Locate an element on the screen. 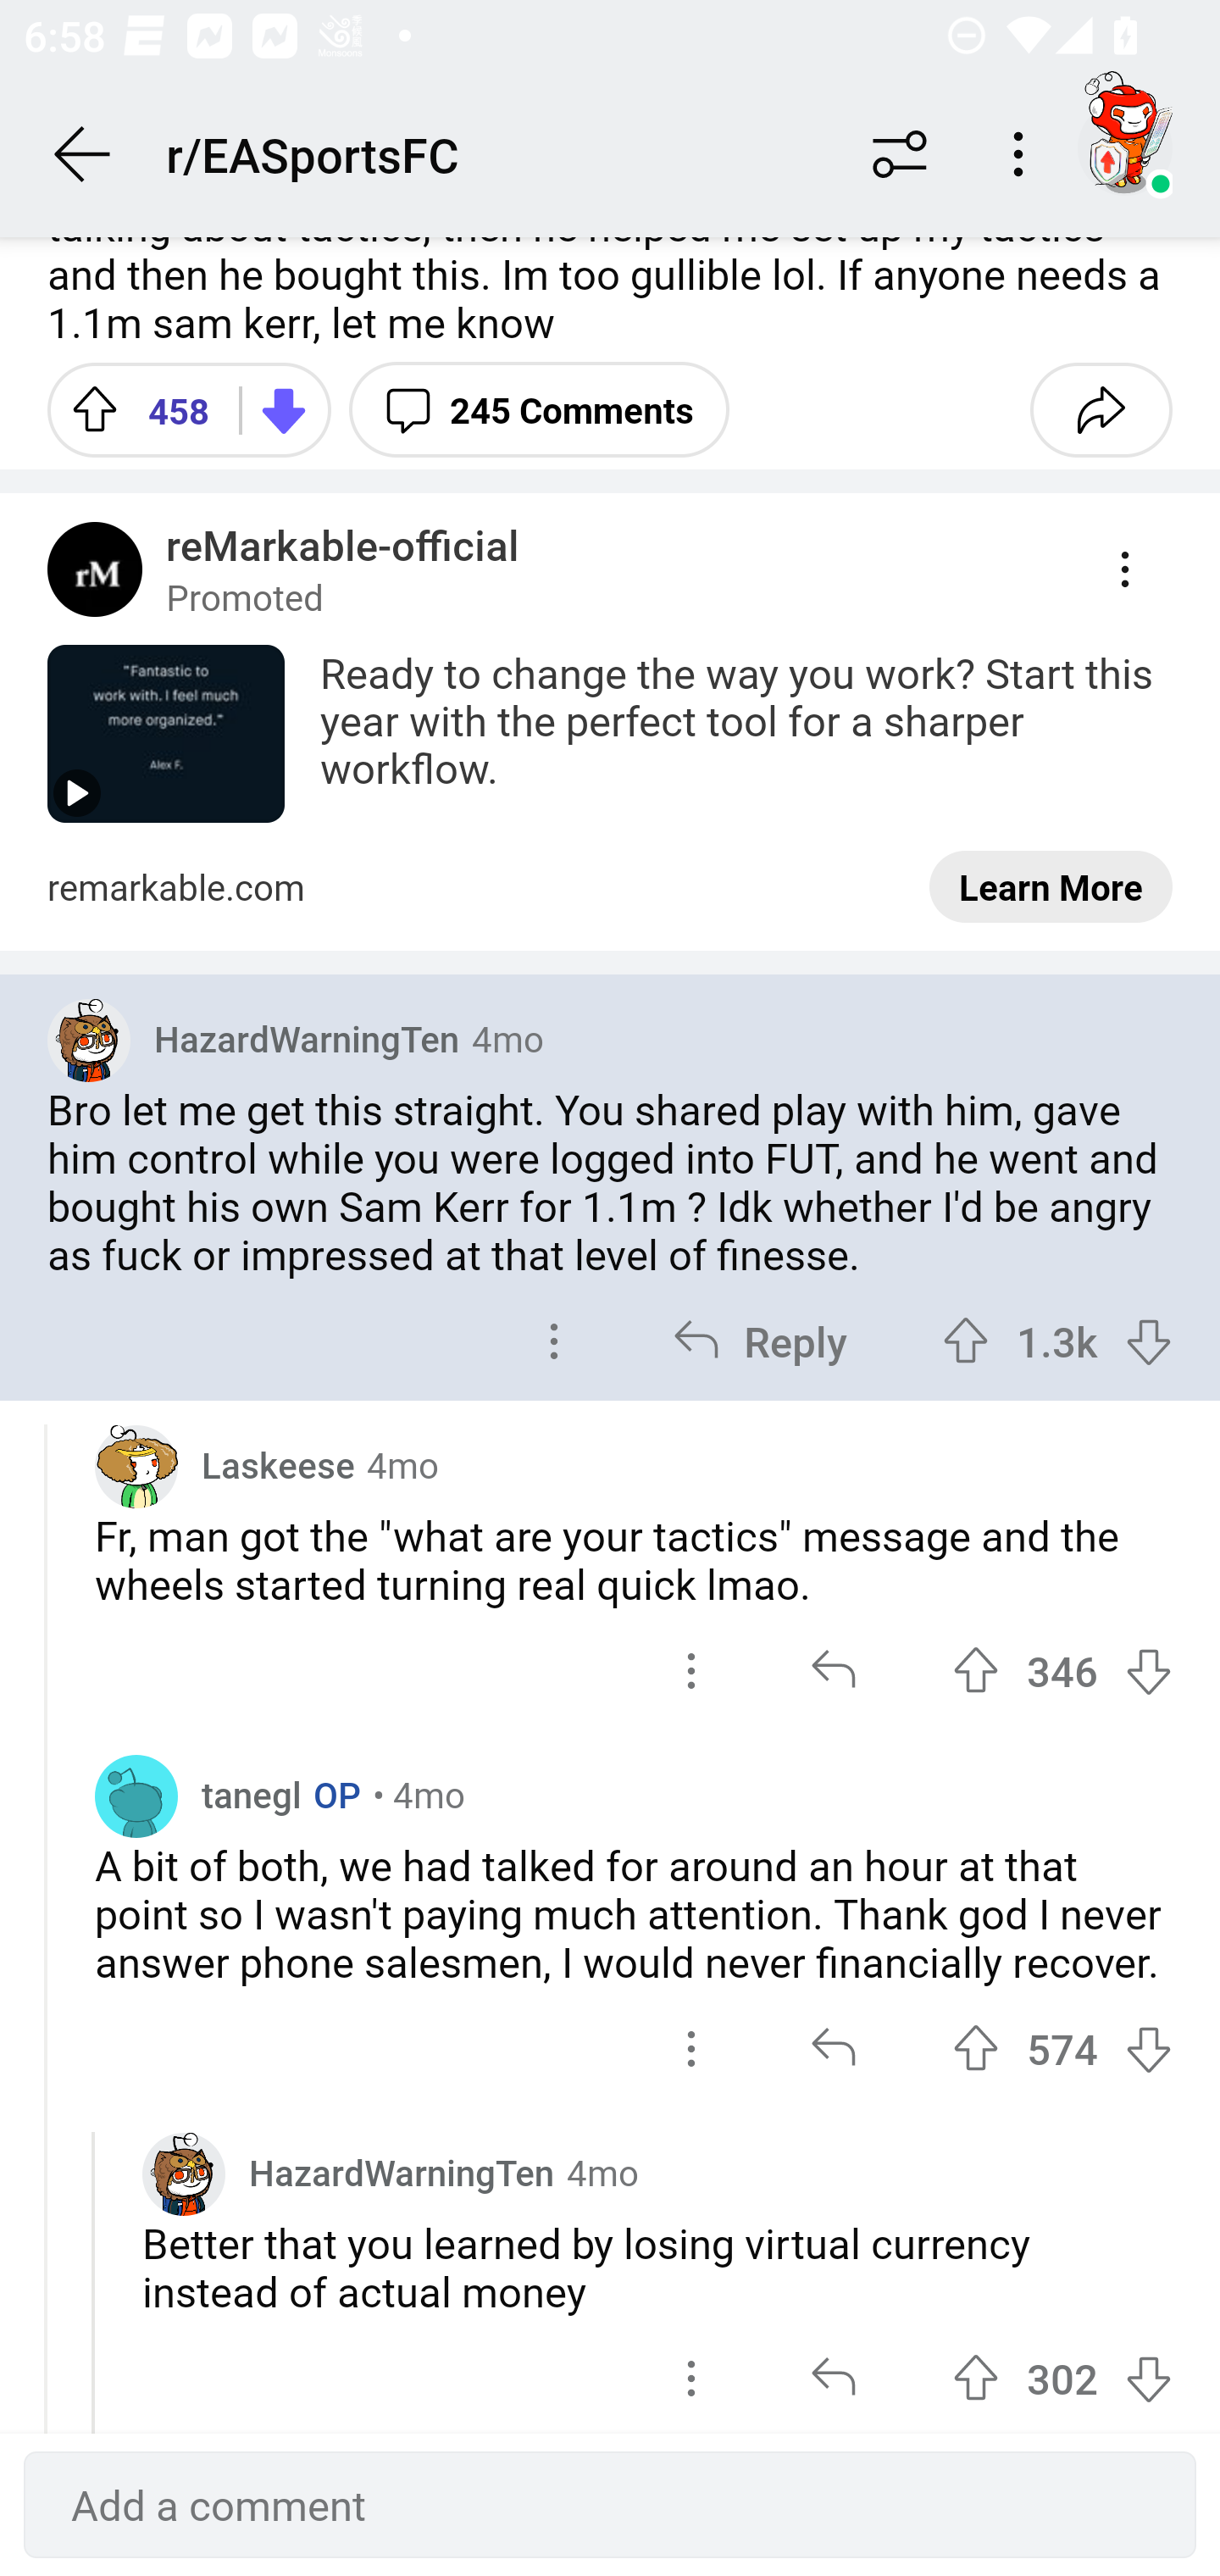 The image size is (1220, 2576). options is located at coordinates (691, 2047).